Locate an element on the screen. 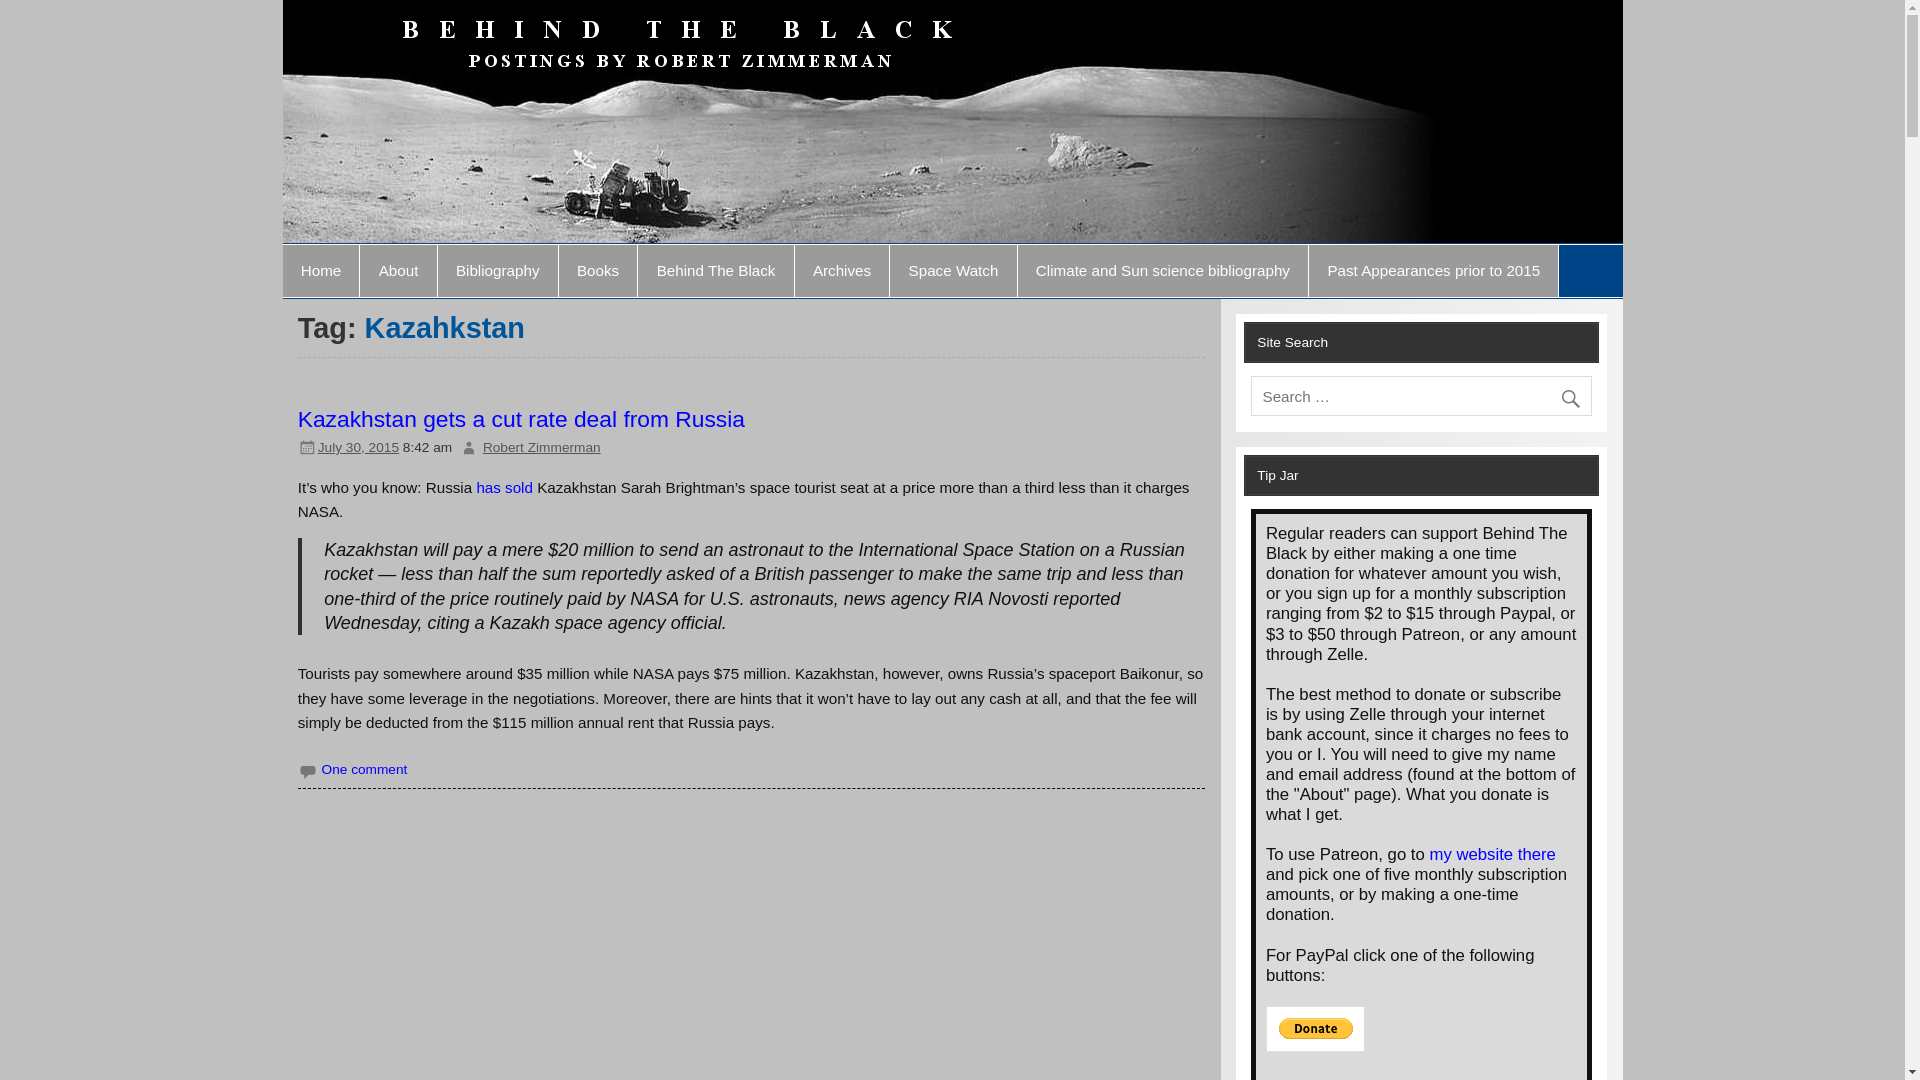 The height and width of the screenshot is (1080, 1920). Space Watch is located at coordinates (952, 271).